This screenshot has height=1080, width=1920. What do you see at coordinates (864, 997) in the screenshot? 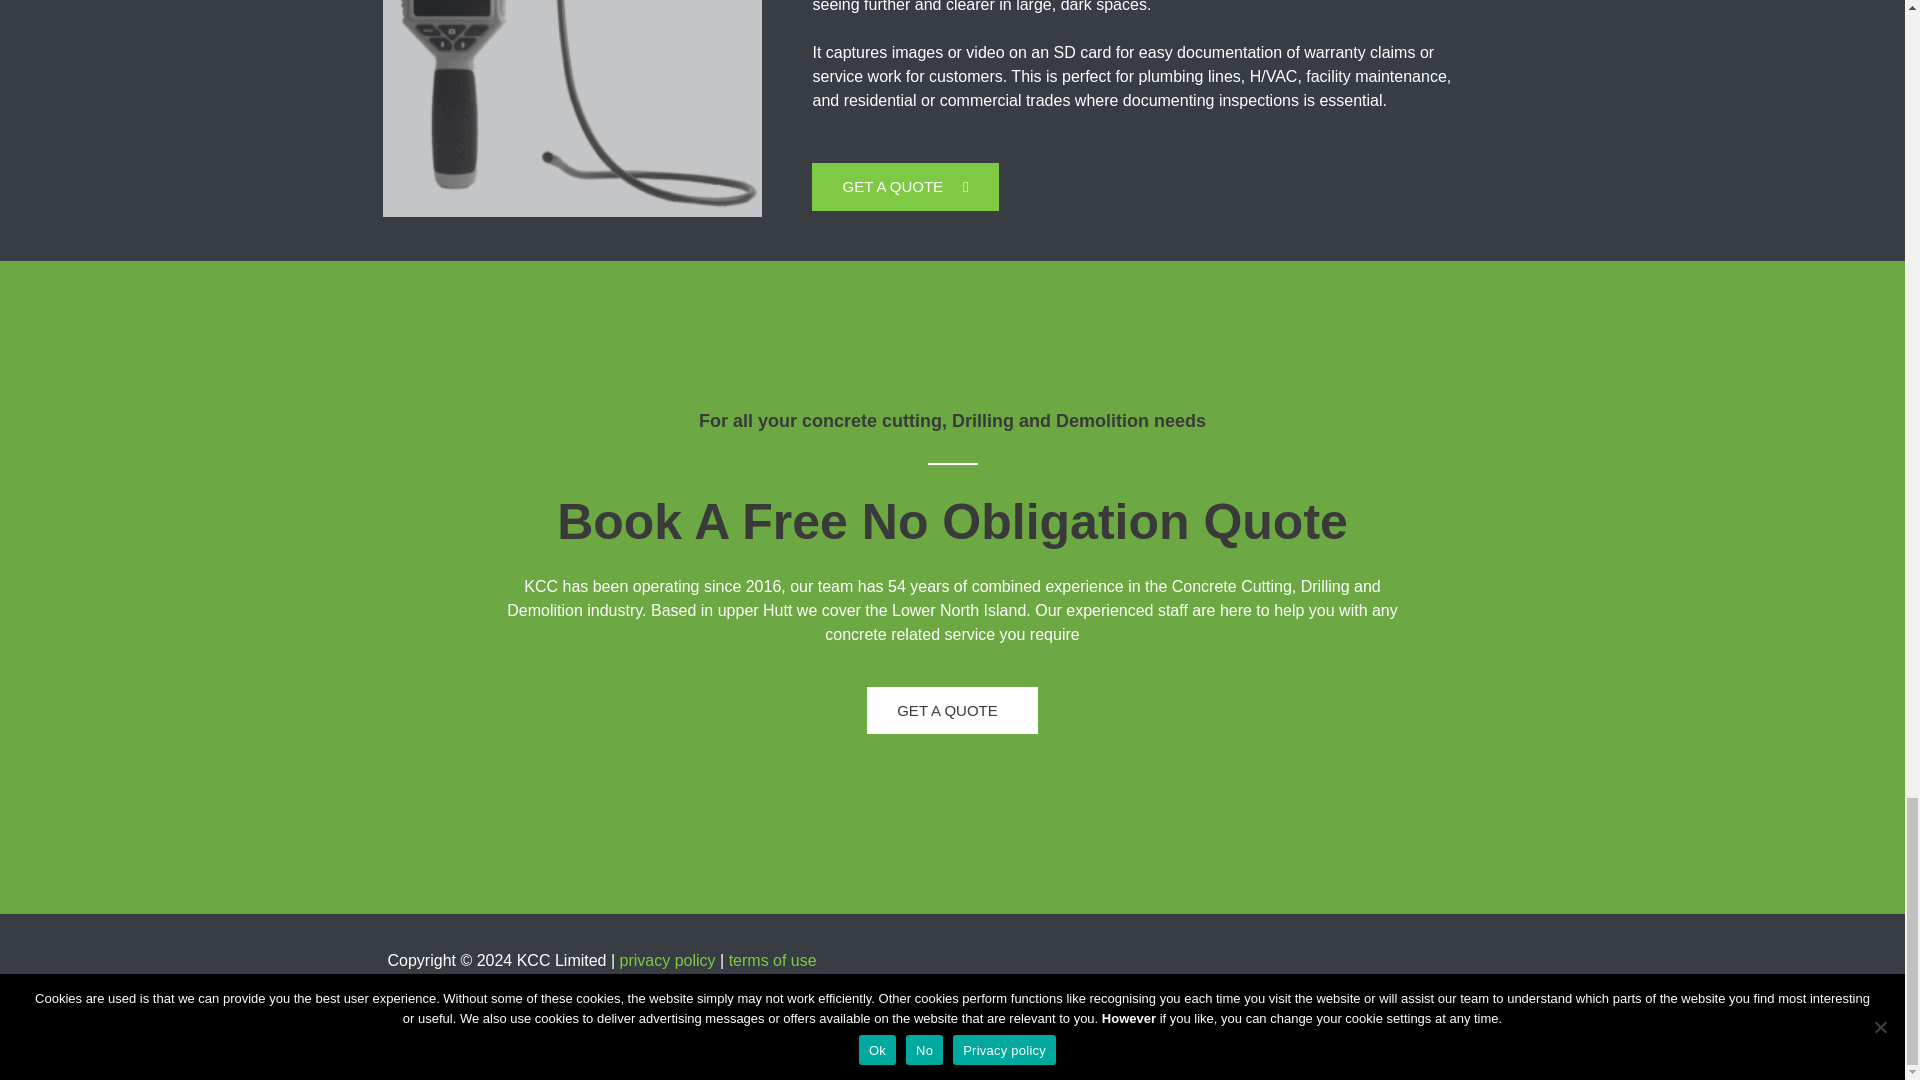
I see `Facebook-f` at bounding box center [864, 997].